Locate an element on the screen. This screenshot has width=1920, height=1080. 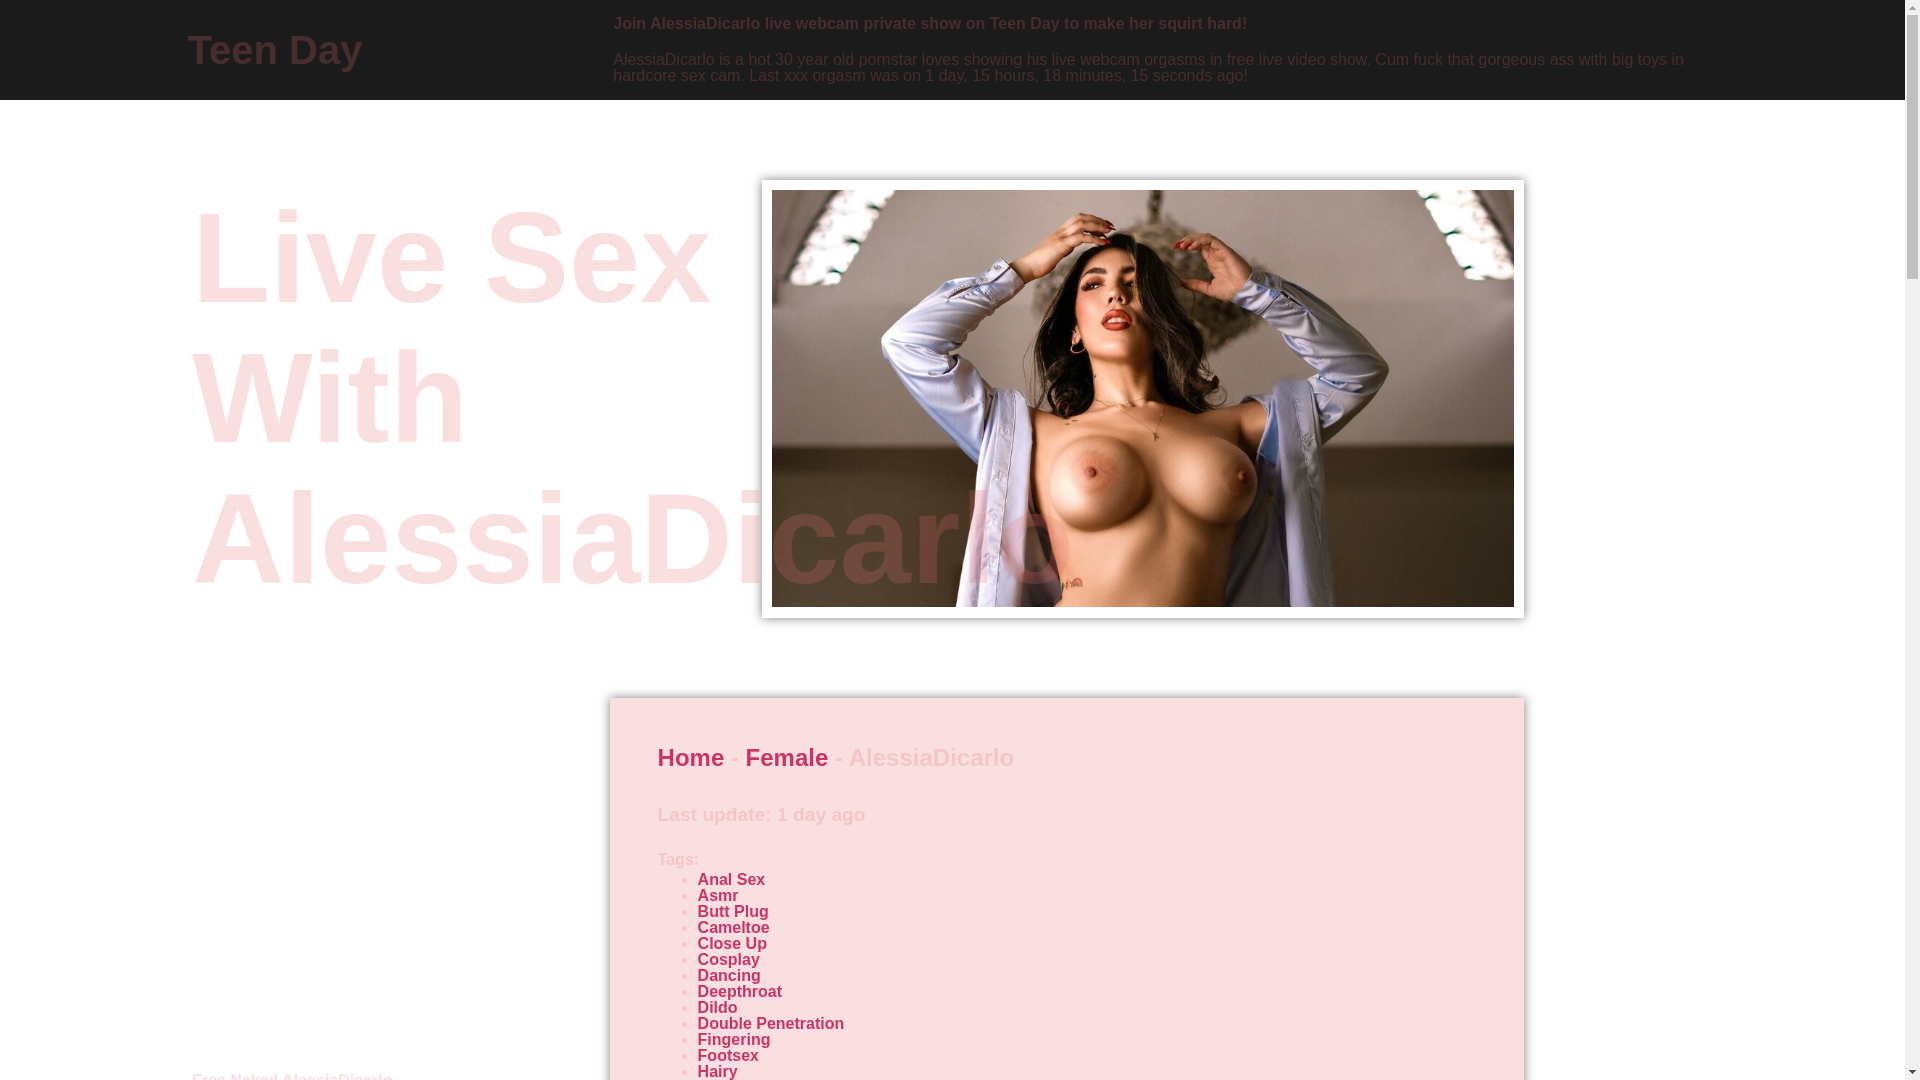
Anal Sex is located at coordinates (732, 878).